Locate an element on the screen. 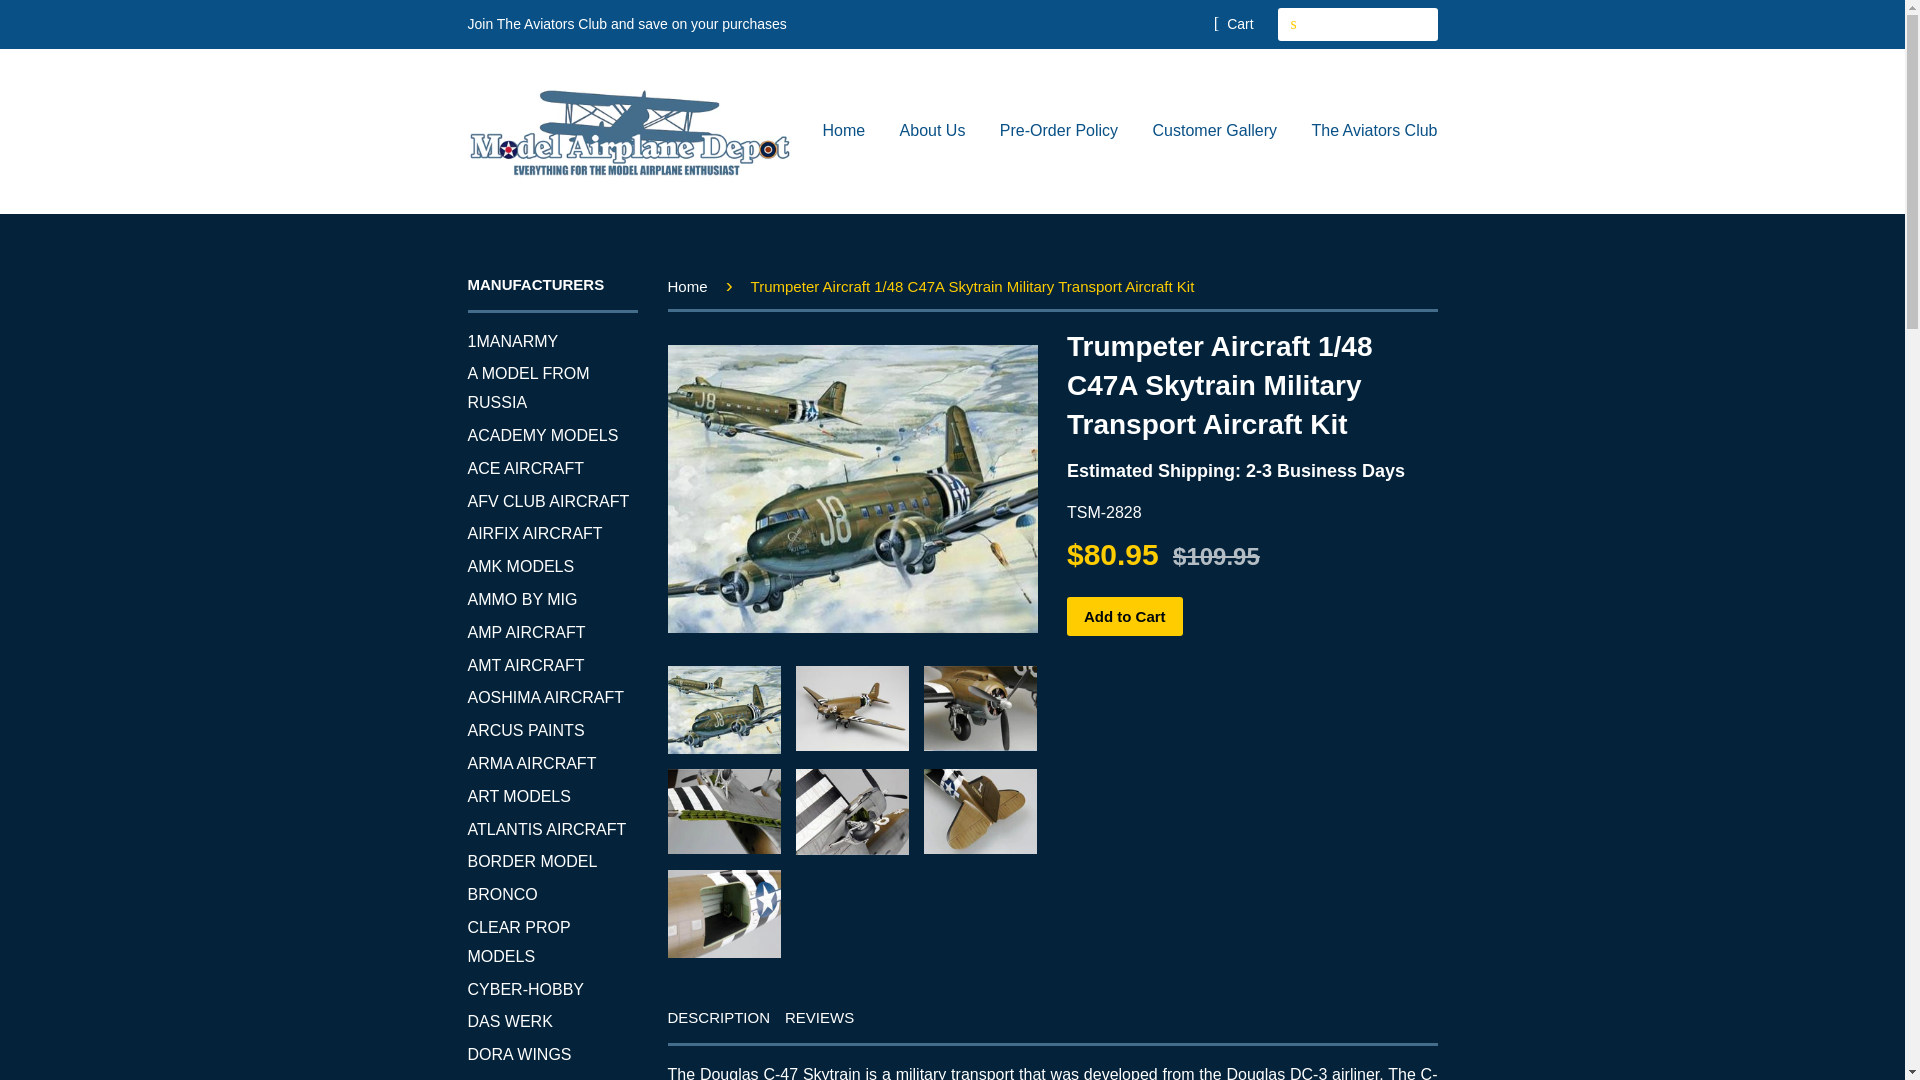  Back to the frontpage is located at coordinates (691, 286).